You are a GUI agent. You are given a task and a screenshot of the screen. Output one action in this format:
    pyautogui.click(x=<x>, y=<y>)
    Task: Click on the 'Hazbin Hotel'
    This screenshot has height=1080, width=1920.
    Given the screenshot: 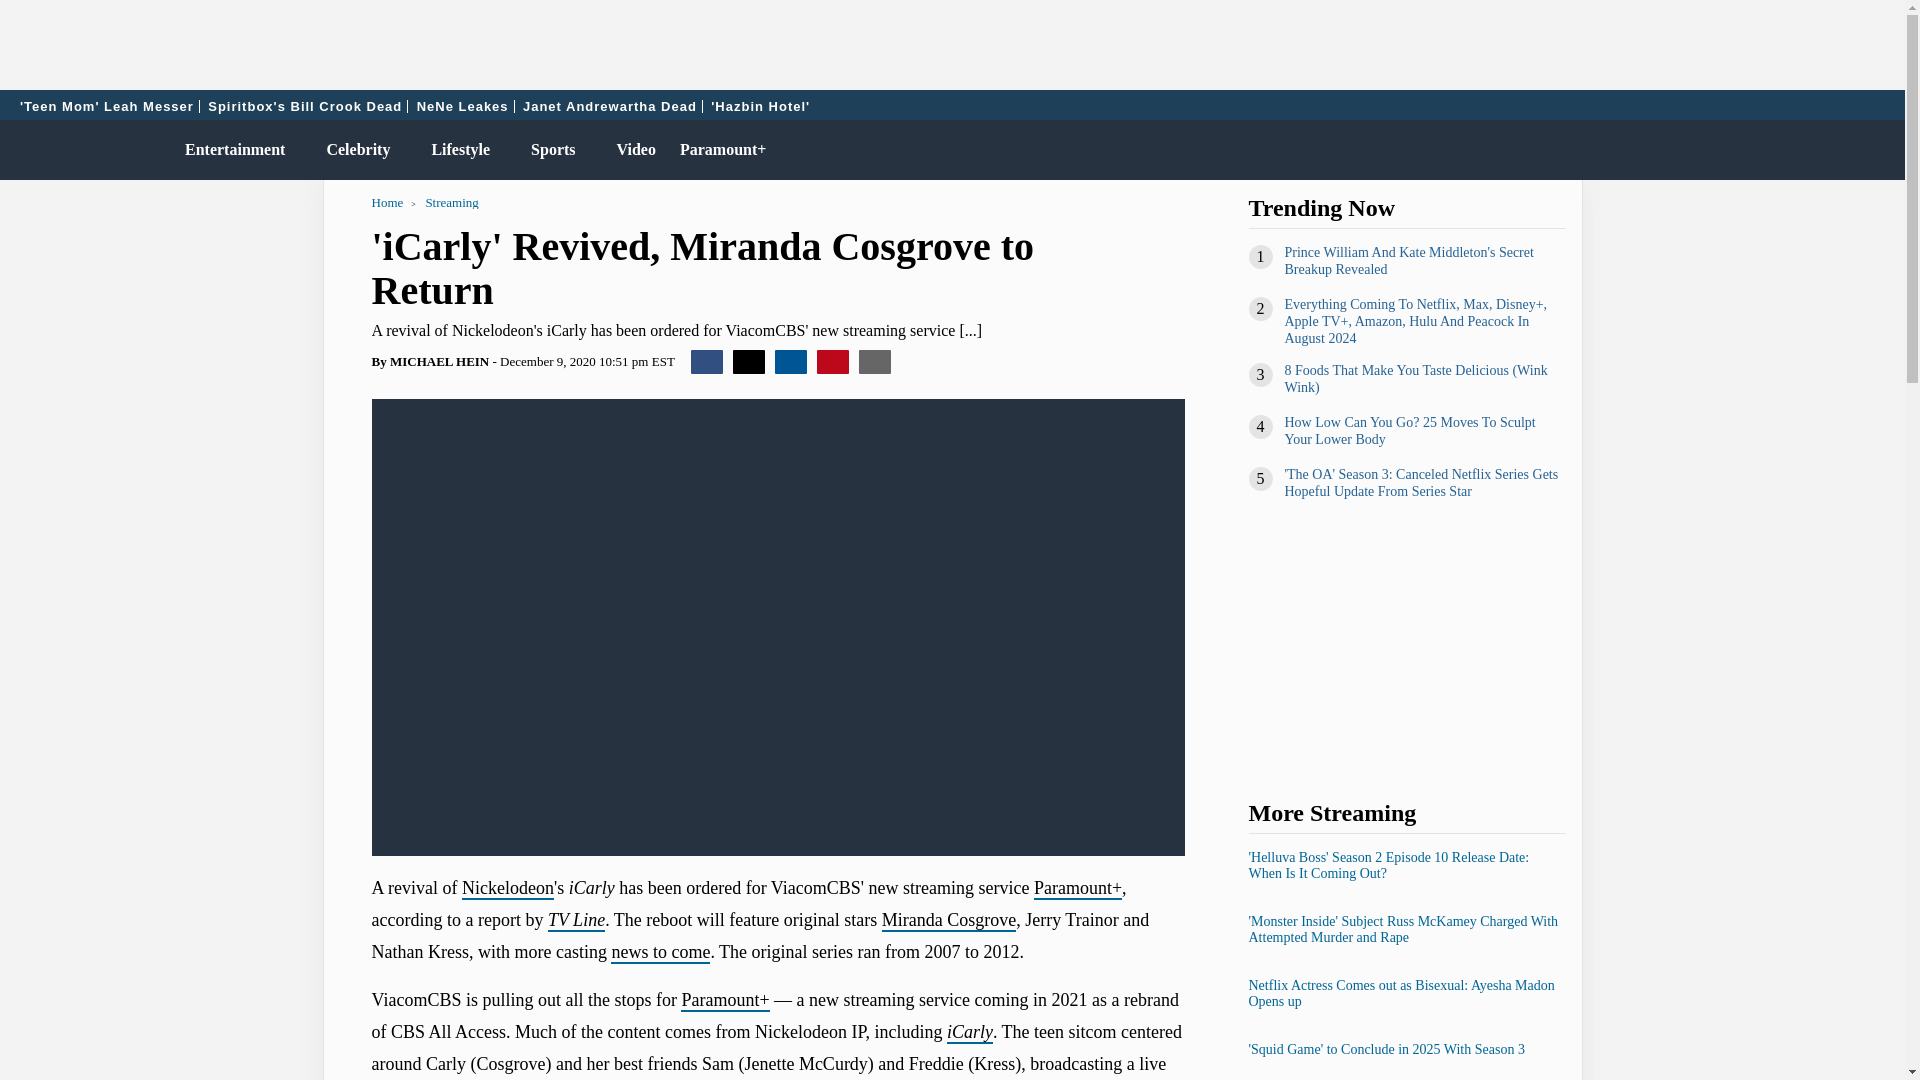 What is the action you would take?
    pyautogui.click(x=760, y=106)
    